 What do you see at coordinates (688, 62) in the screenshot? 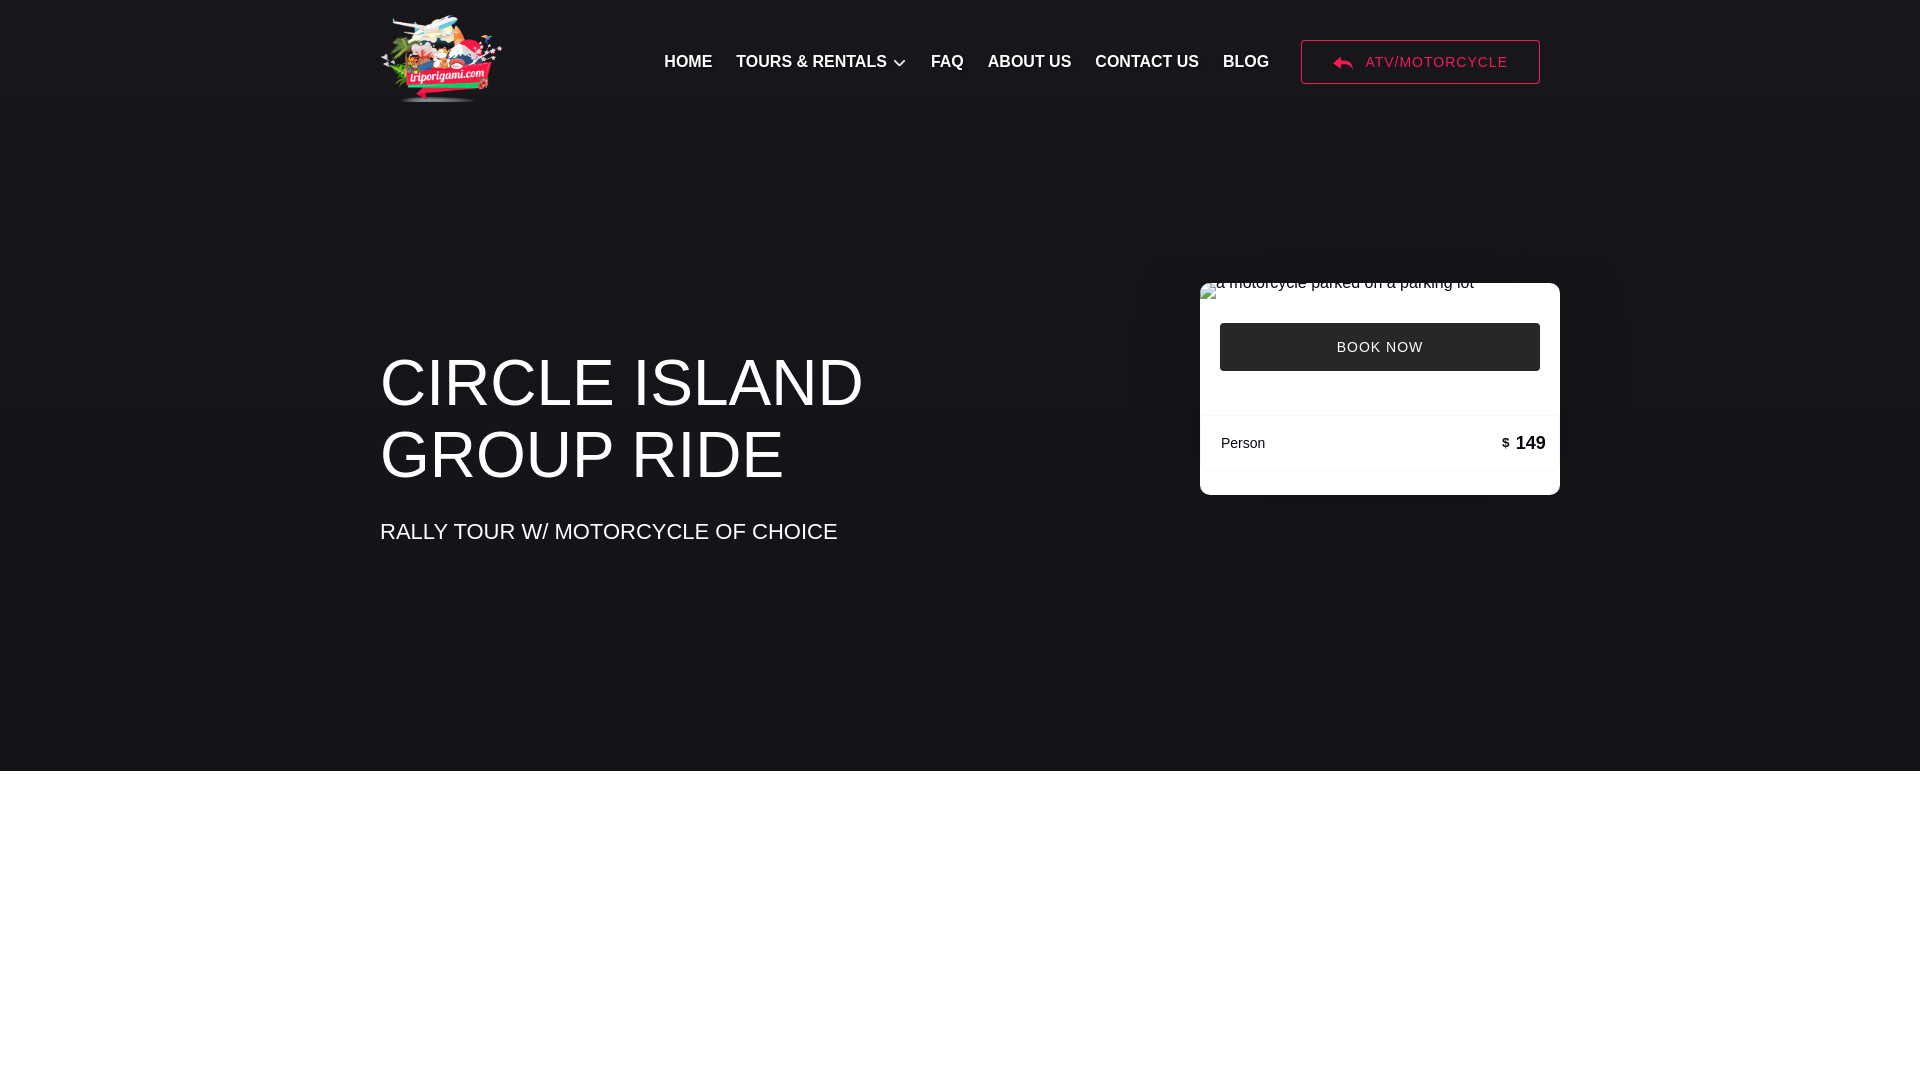
I see `HOME` at bounding box center [688, 62].